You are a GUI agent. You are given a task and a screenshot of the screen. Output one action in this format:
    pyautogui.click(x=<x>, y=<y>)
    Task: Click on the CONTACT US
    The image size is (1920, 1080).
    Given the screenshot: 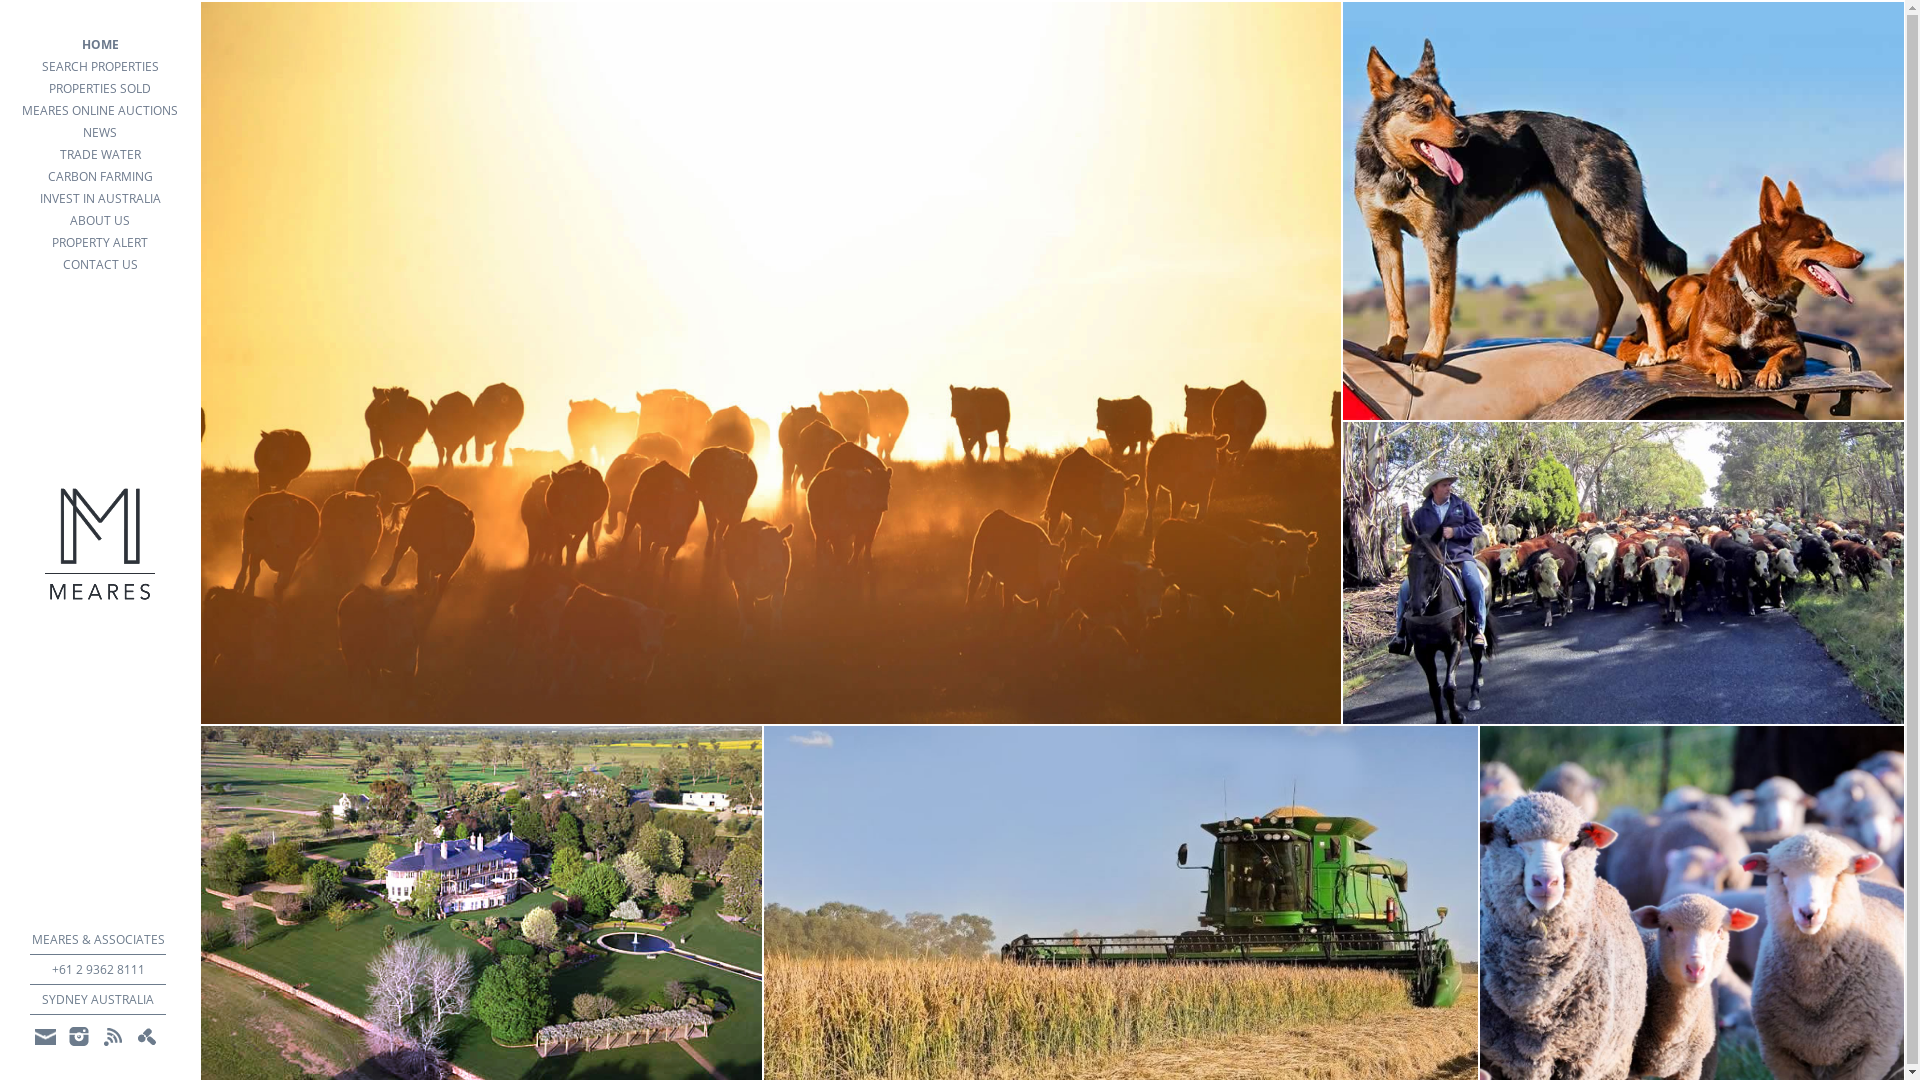 What is the action you would take?
    pyautogui.click(x=100, y=265)
    